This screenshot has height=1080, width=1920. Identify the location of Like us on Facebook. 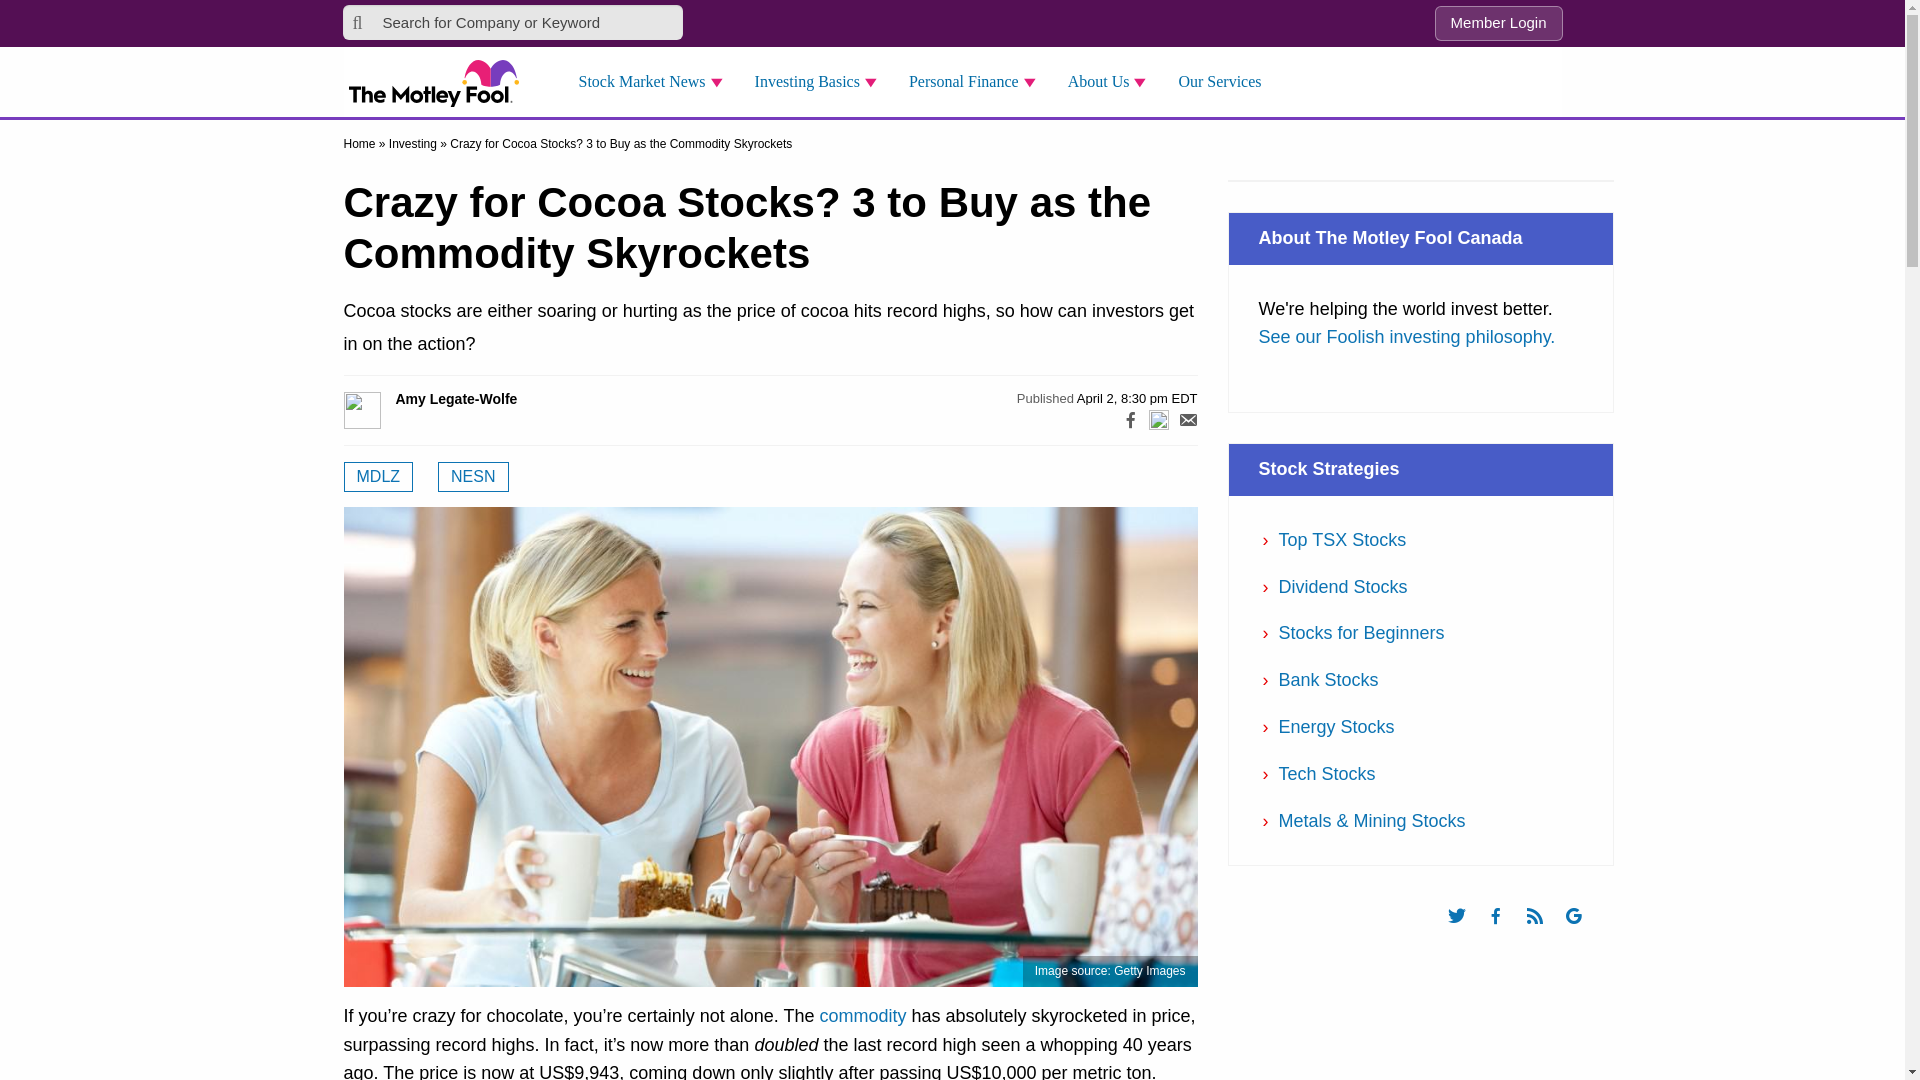
(1505, 933).